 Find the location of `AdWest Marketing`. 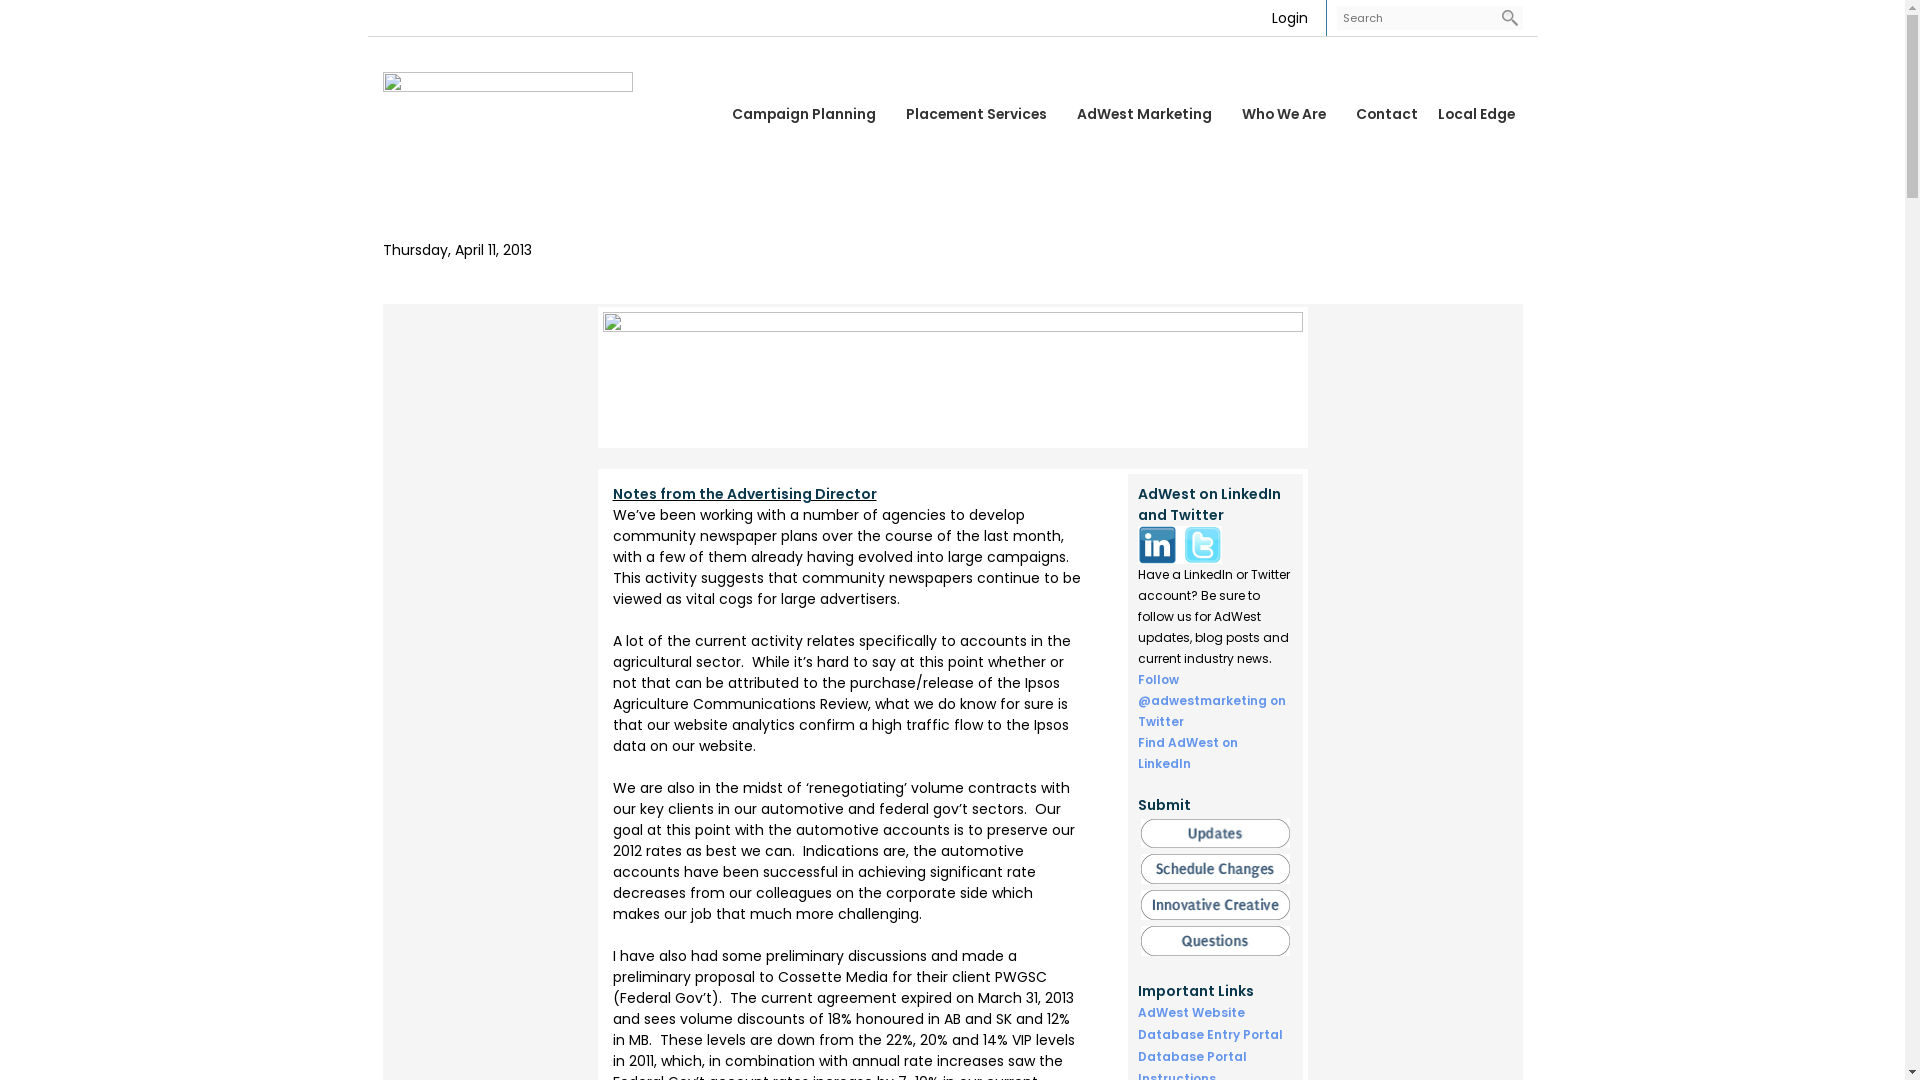

AdWest Marketing is located at coordinates (1148, 114).